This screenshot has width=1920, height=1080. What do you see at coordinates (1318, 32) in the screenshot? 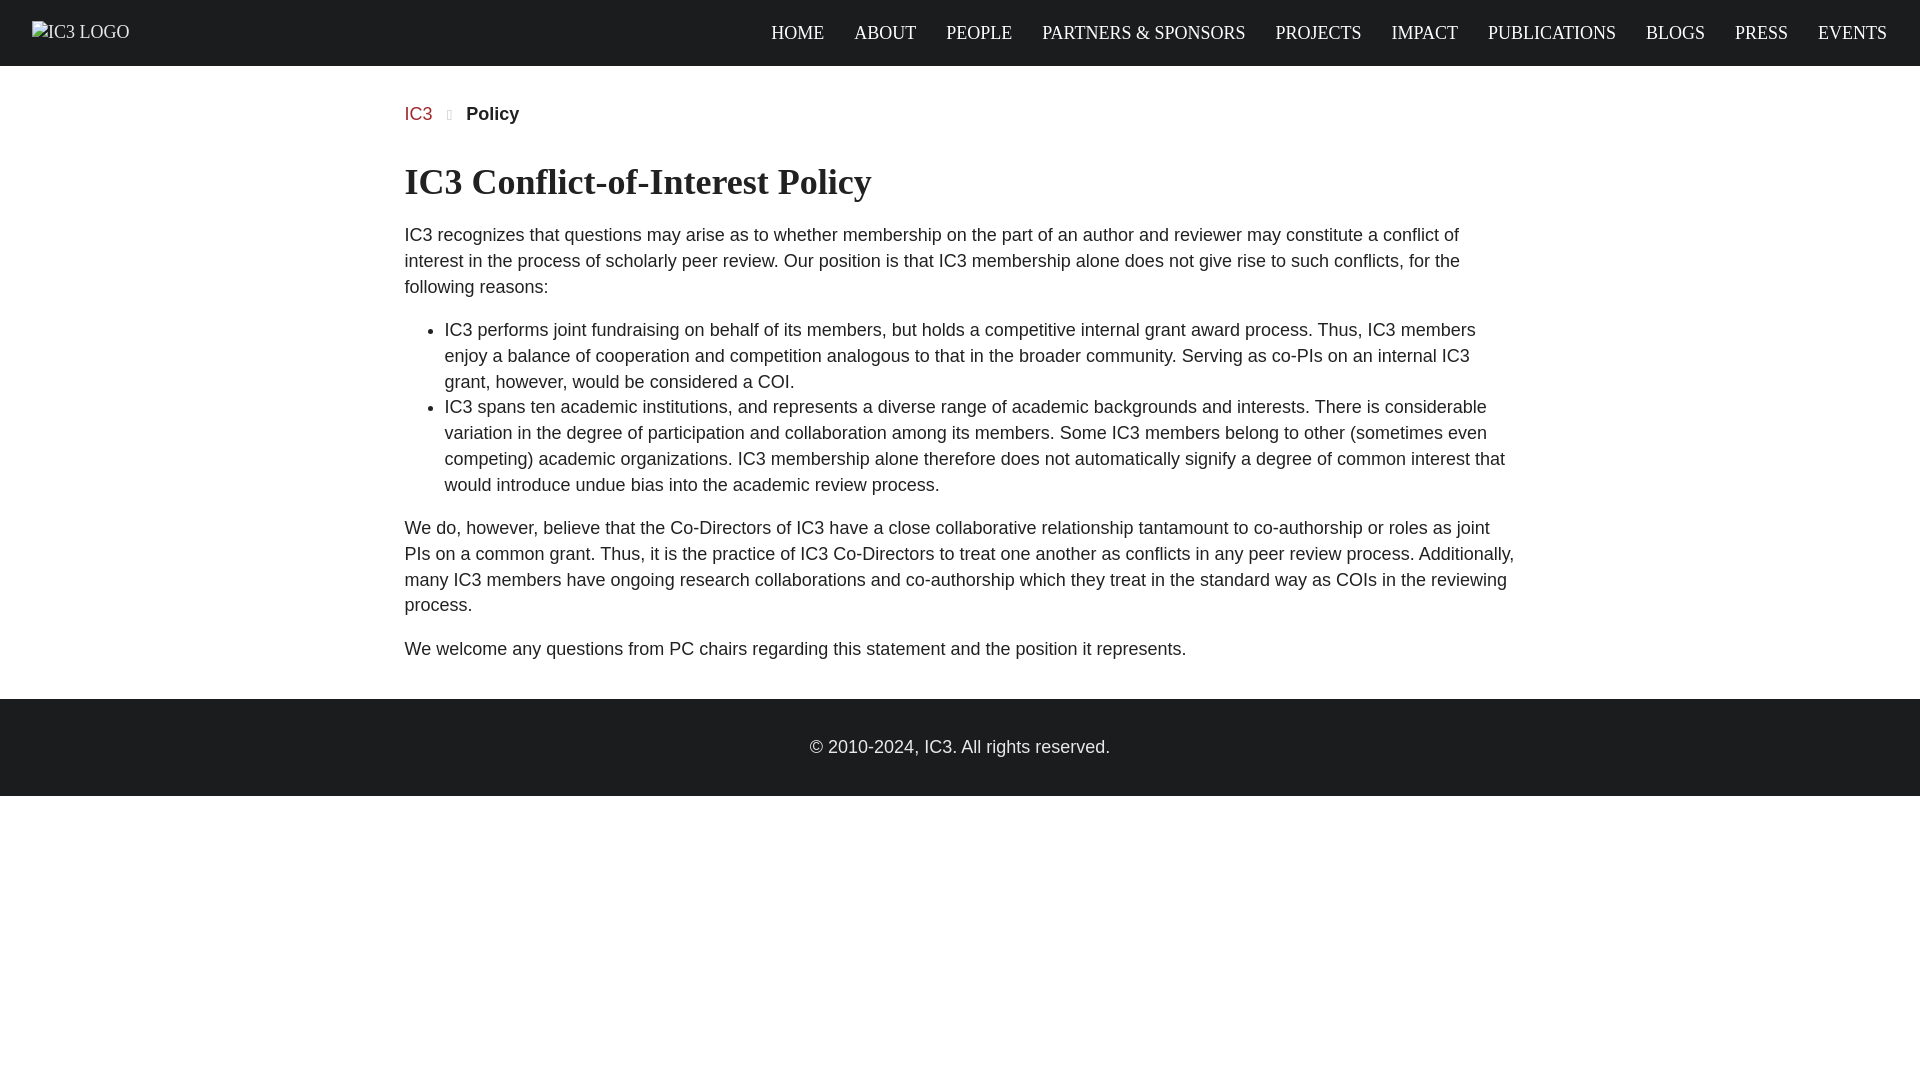
I see `PROJECTS` at bounding box center [1318, 32].